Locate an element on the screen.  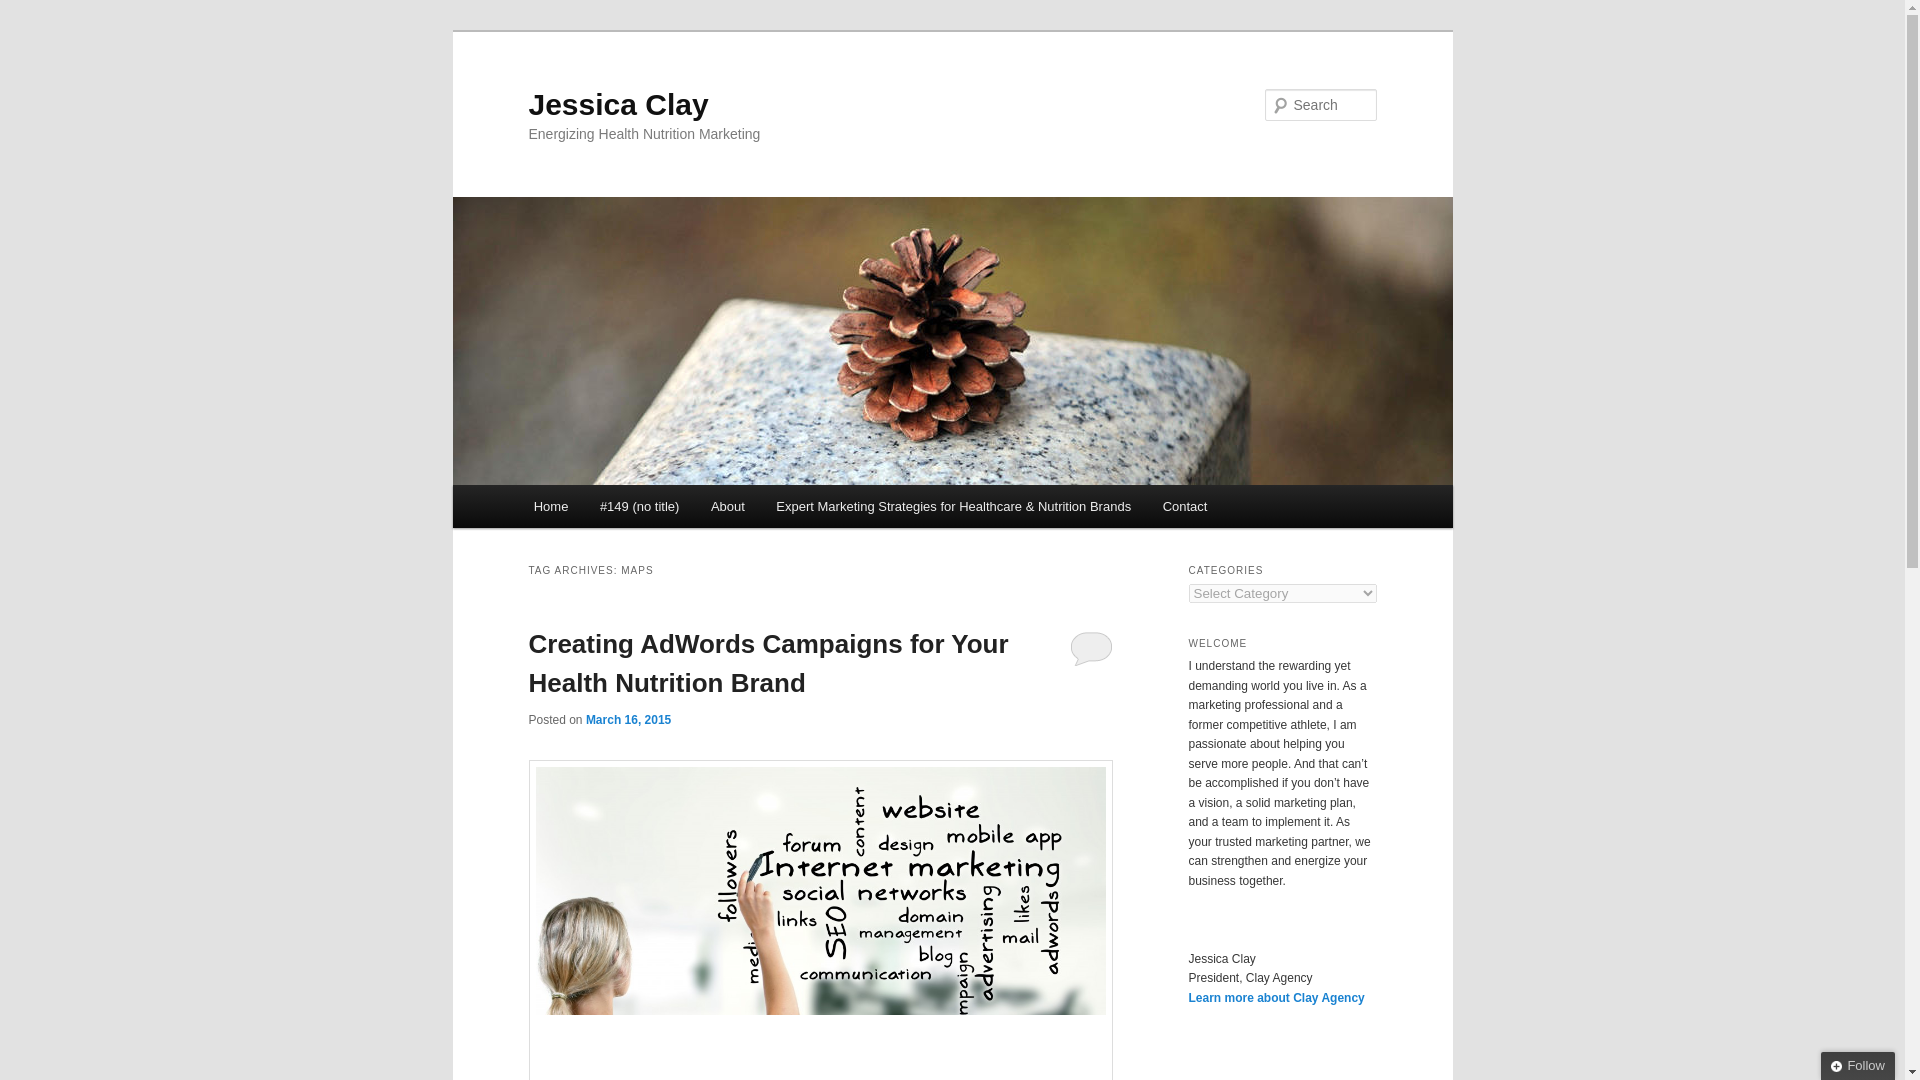
Search is located at coordinates (32, 11).